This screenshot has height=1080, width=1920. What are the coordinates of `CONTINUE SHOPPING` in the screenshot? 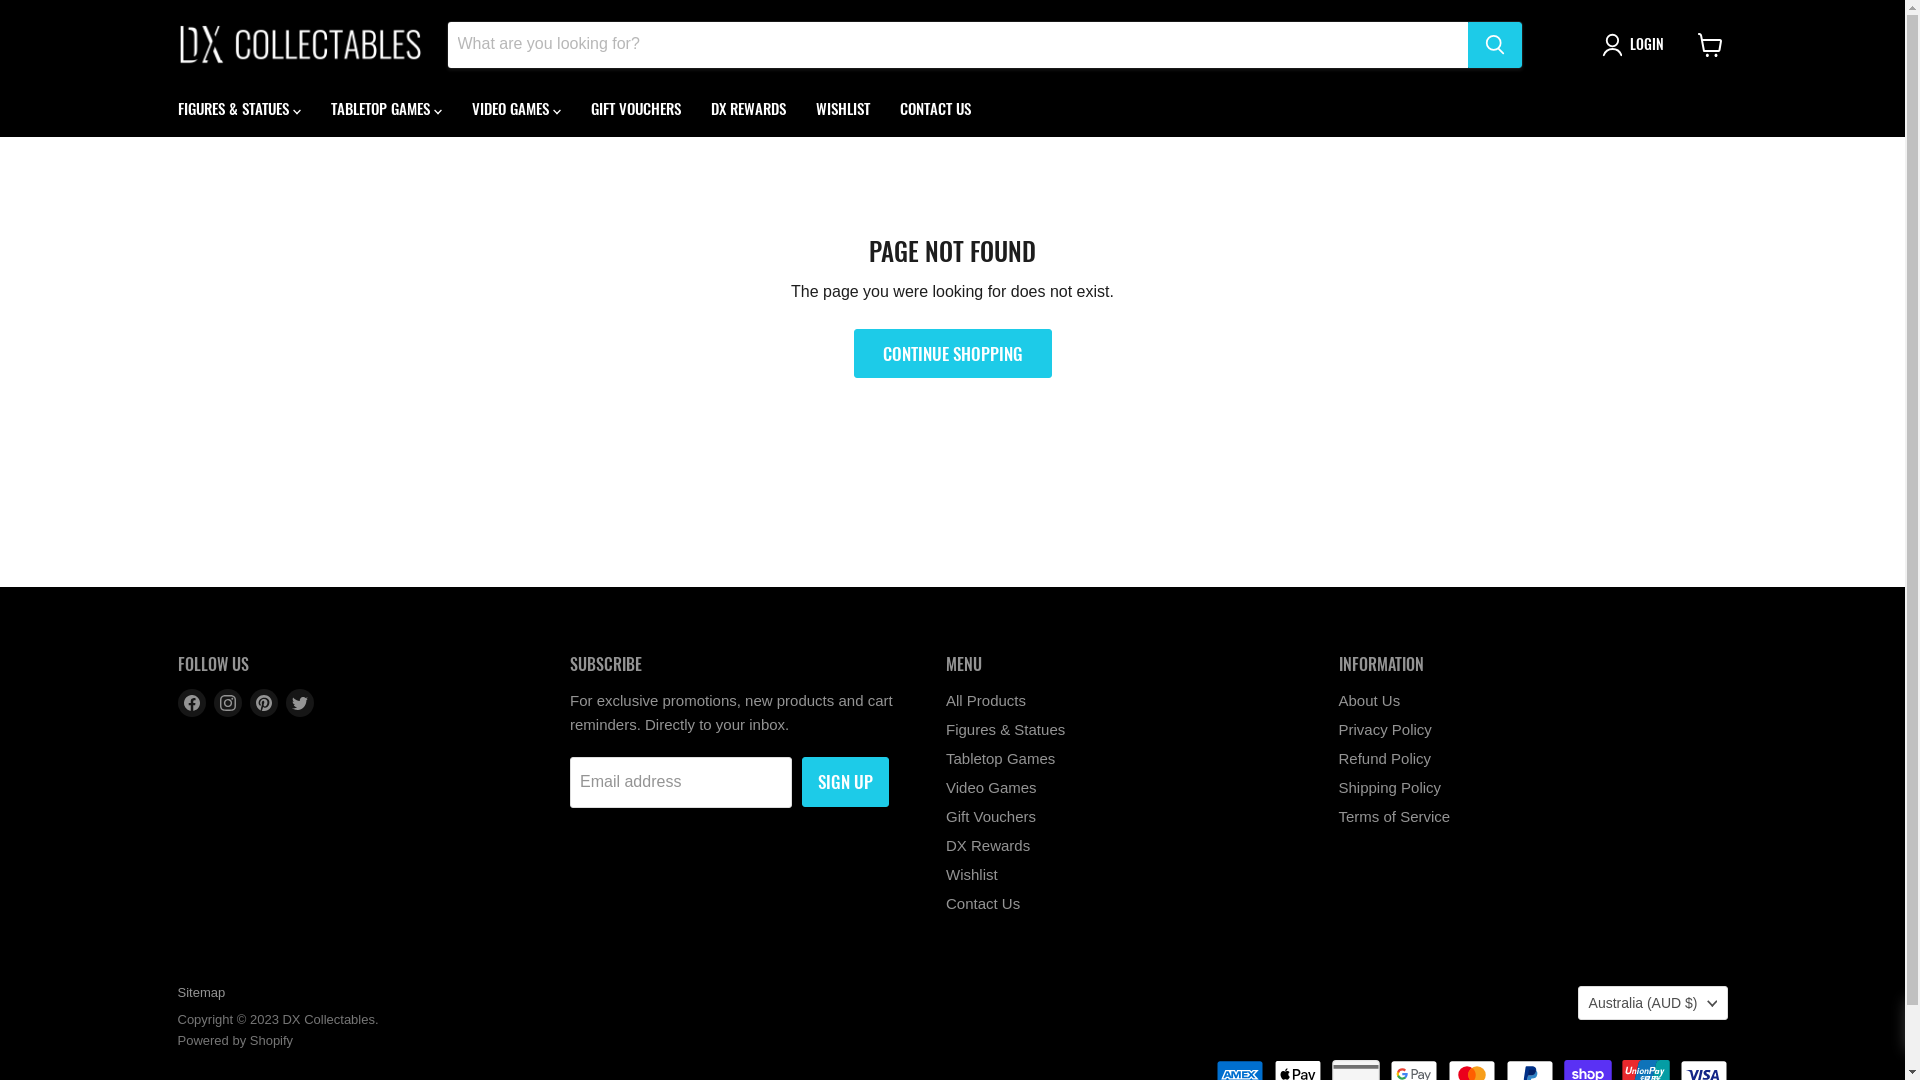 It's located at (953, 354).